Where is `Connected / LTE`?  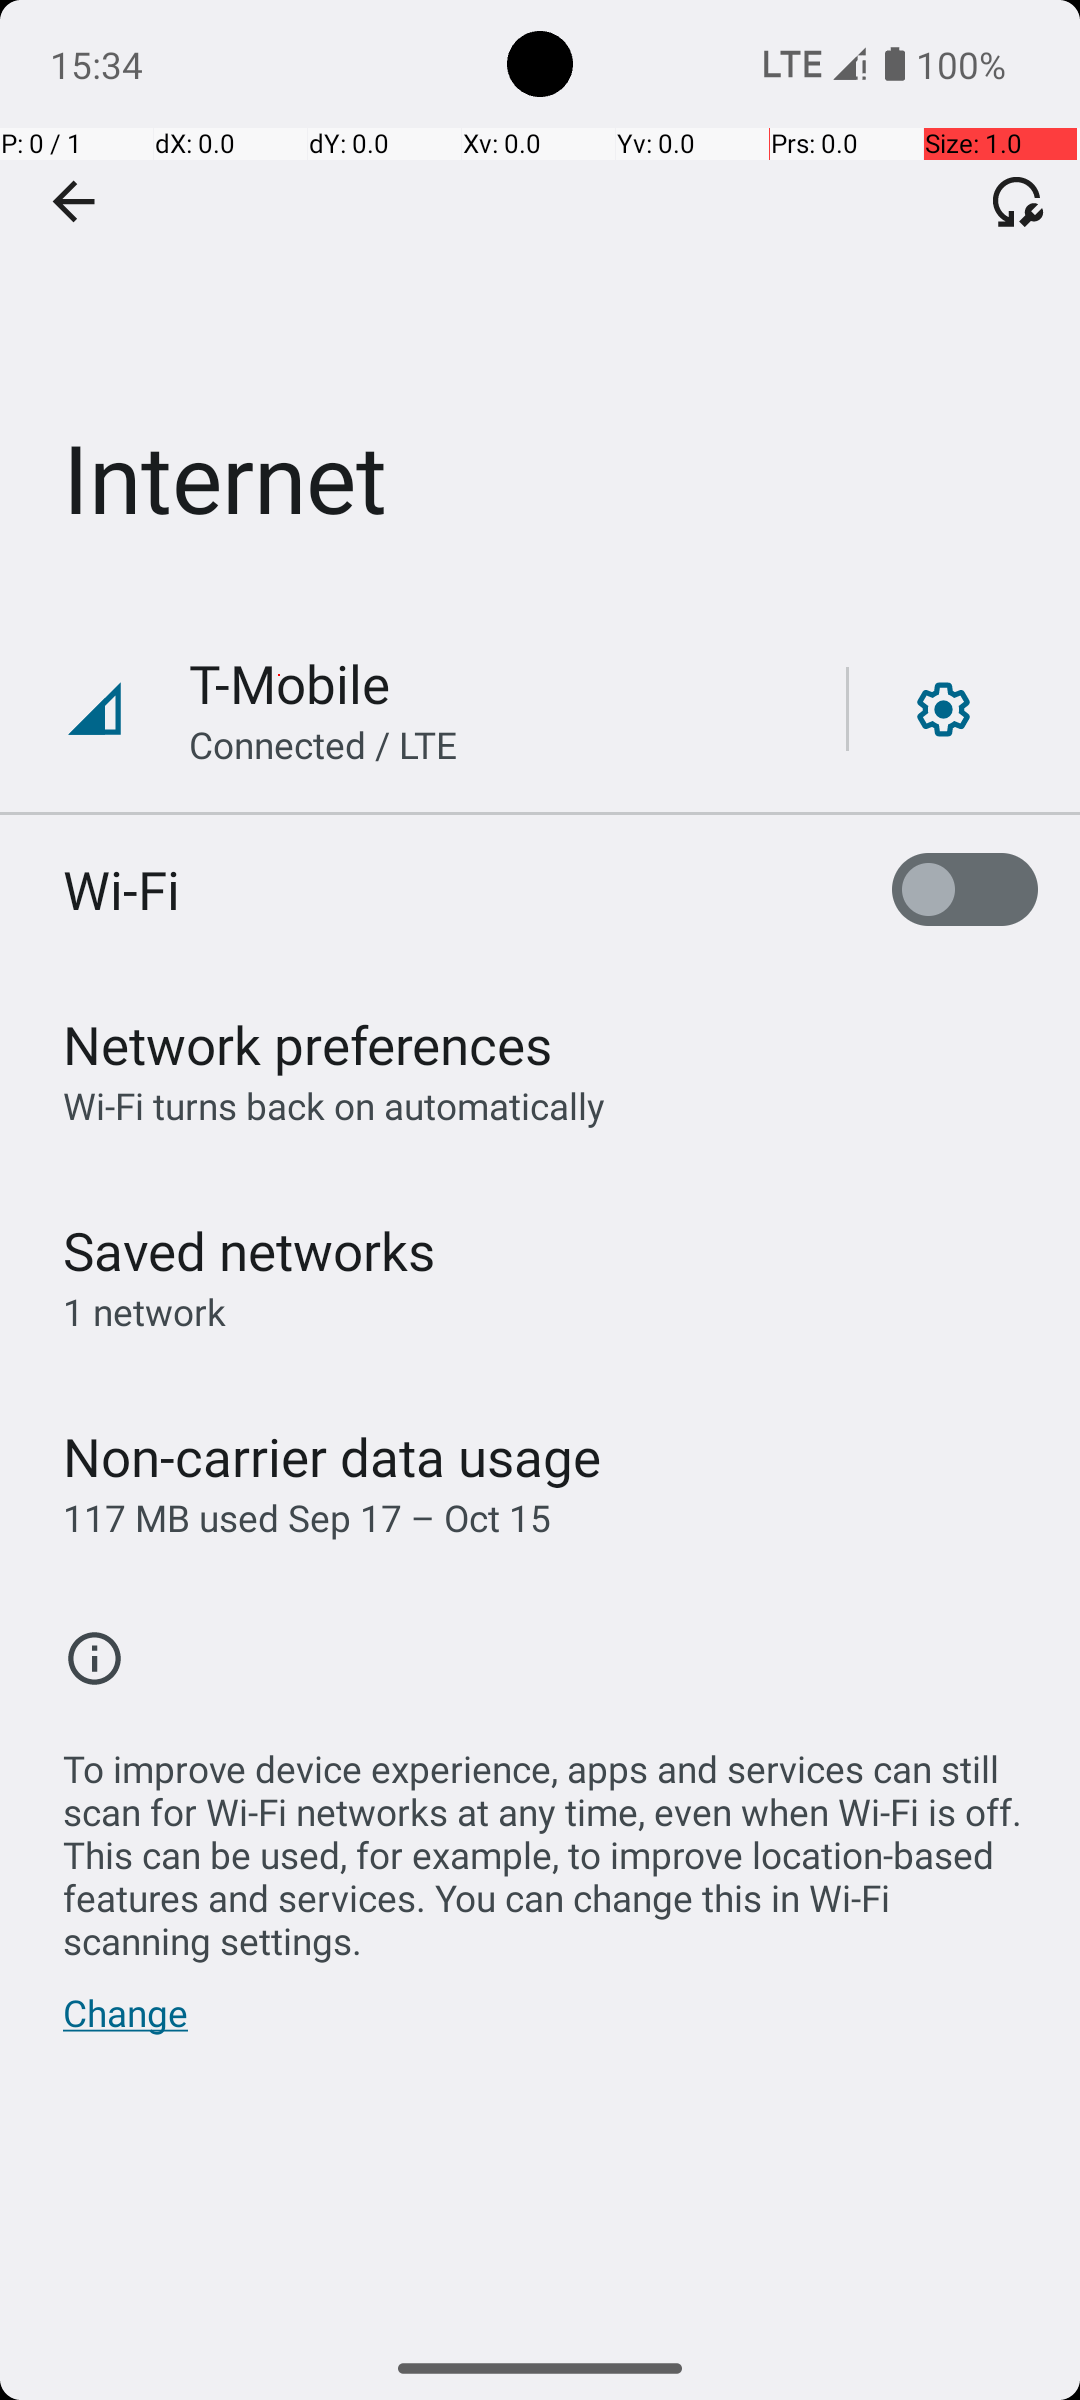 Connected / LTE is located at coordinates (324, 744).